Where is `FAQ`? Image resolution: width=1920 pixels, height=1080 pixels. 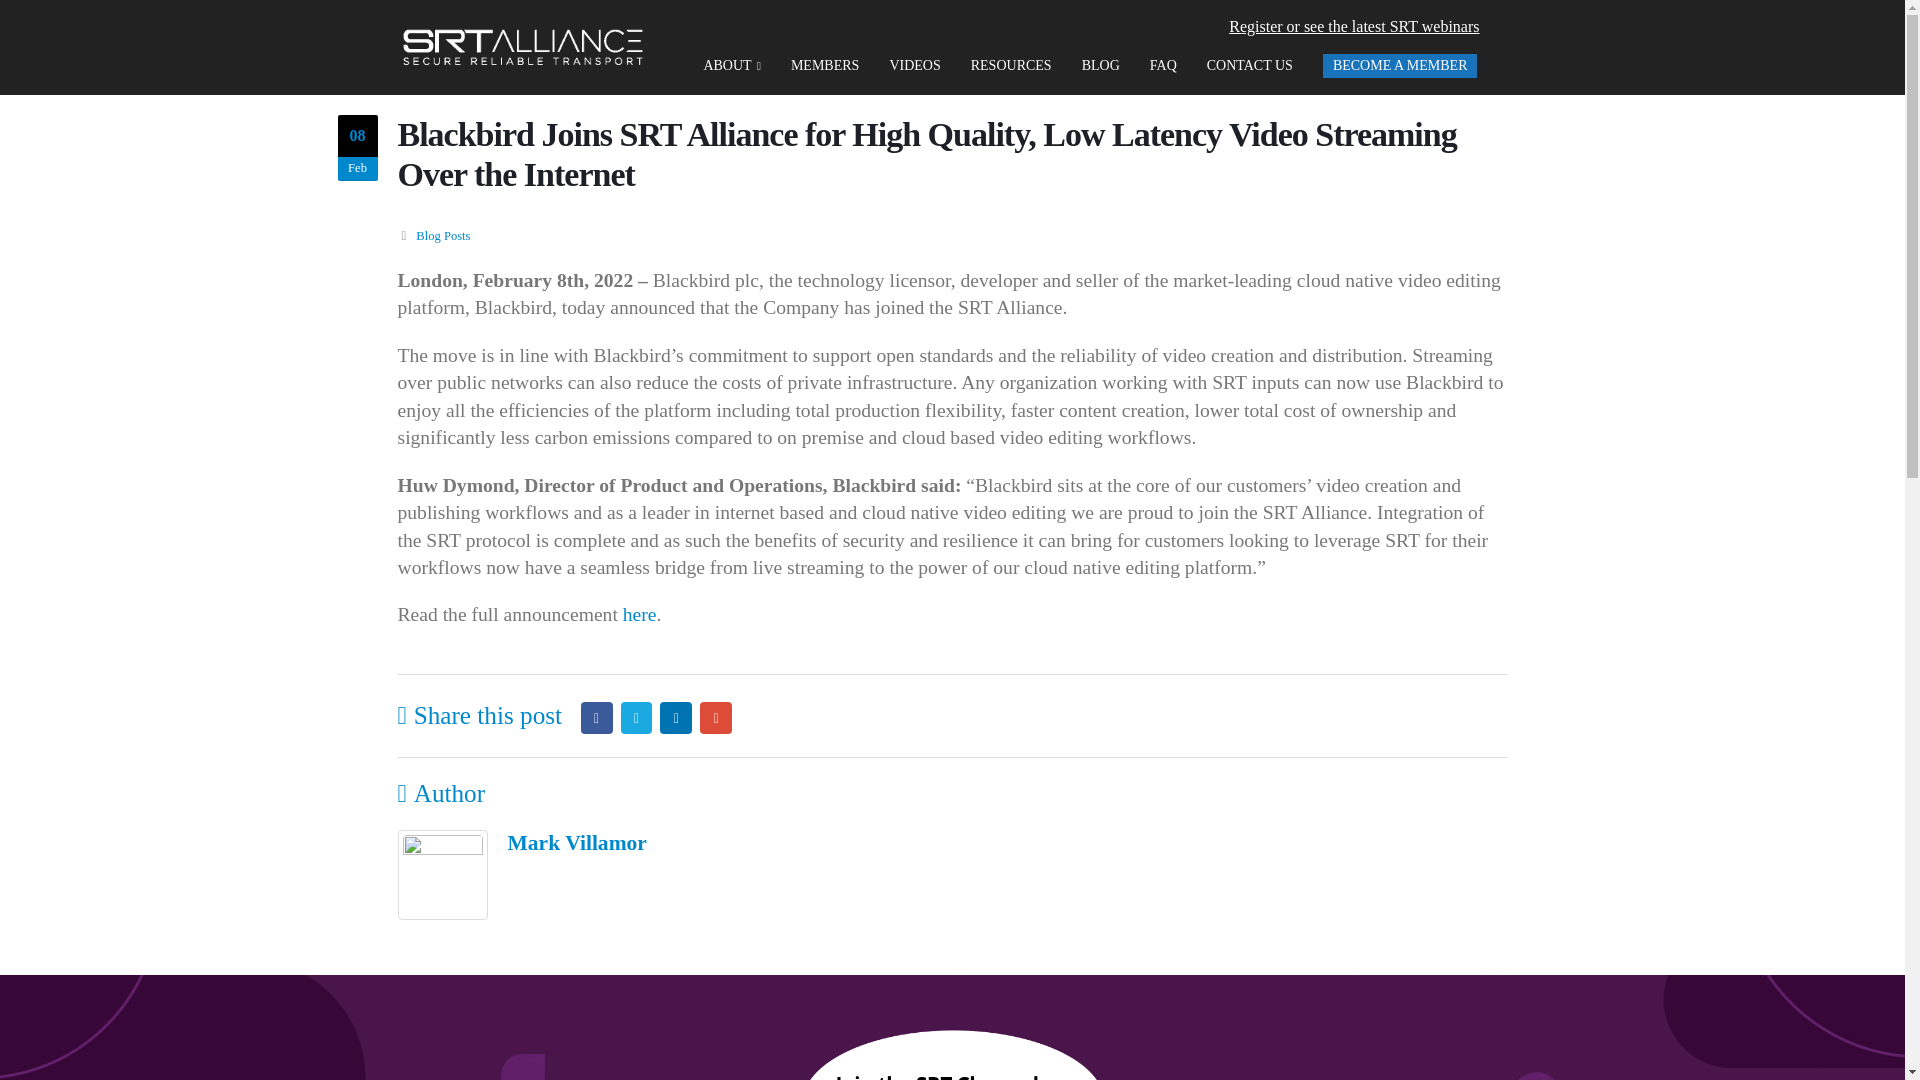 FAQ is located at coordinates (1163, 67).